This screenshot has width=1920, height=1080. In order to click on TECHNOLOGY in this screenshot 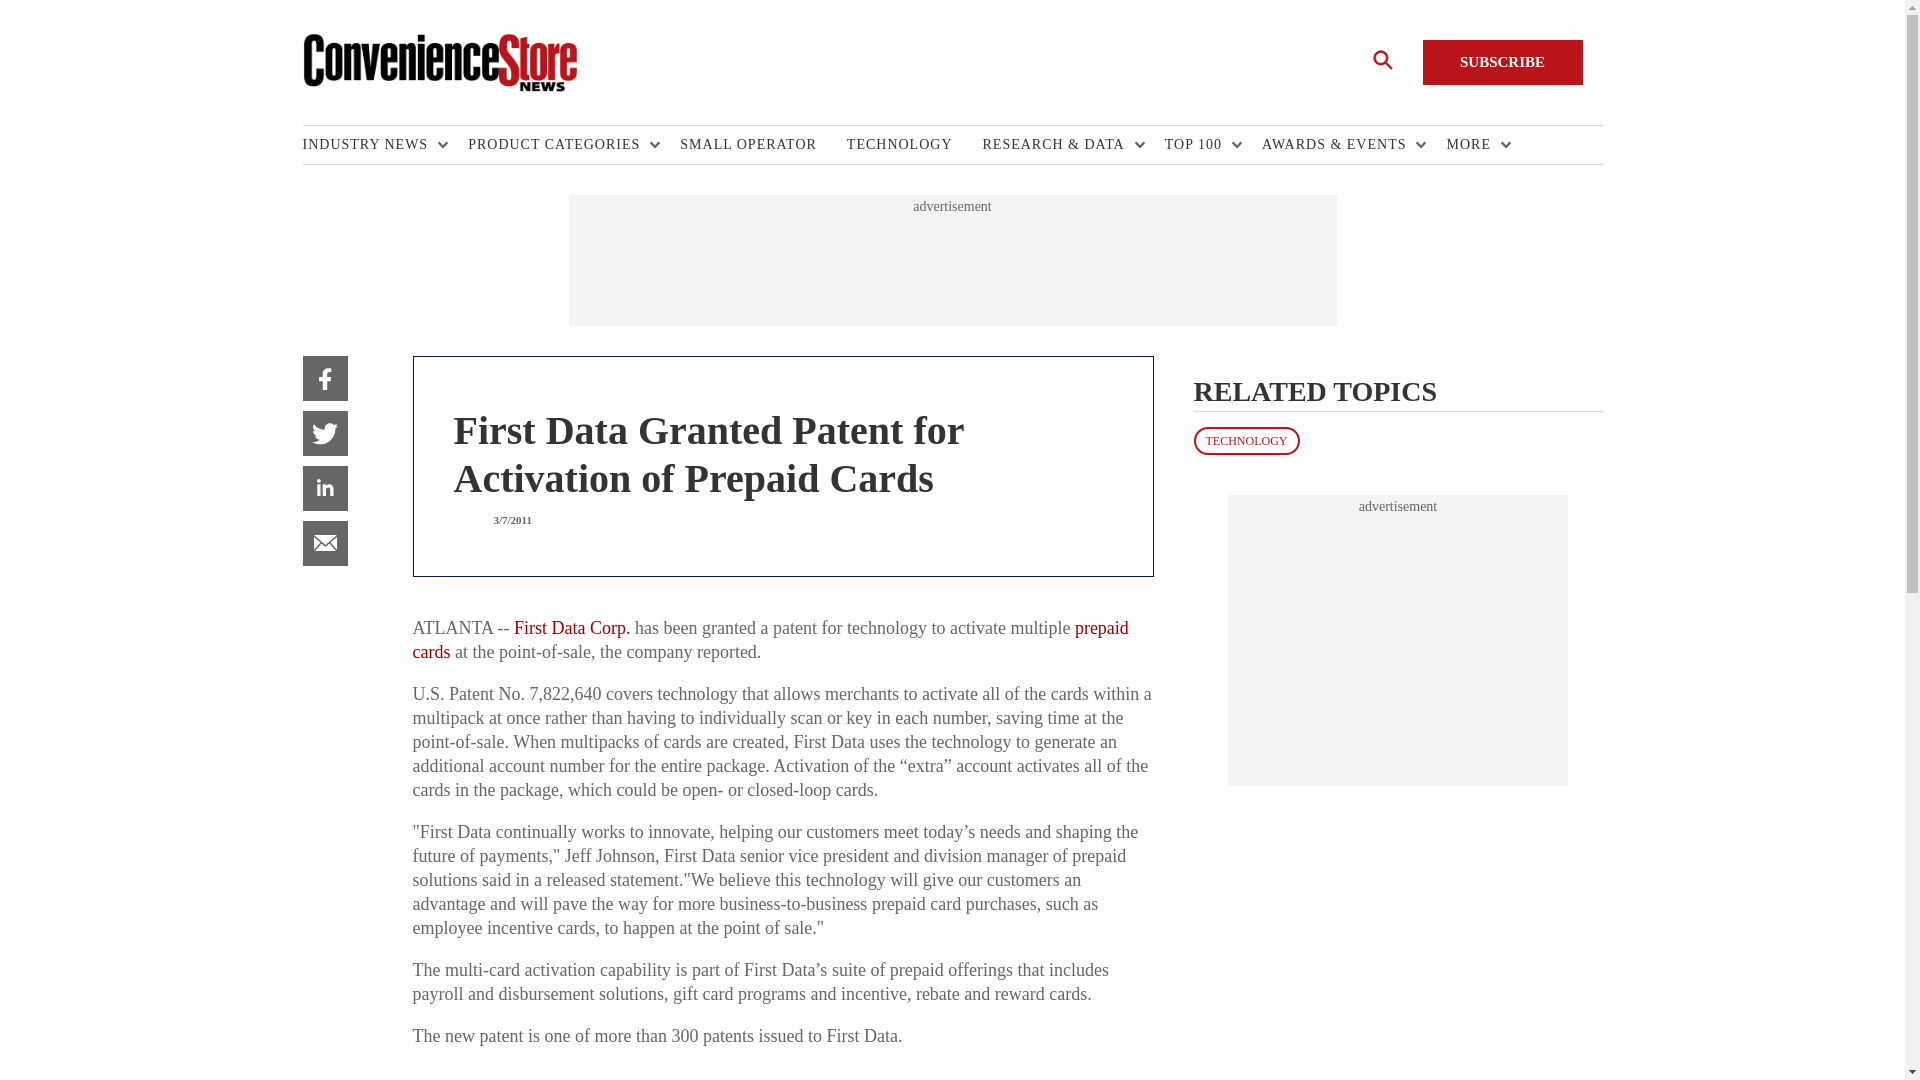, I will do `click(914, 145)`.